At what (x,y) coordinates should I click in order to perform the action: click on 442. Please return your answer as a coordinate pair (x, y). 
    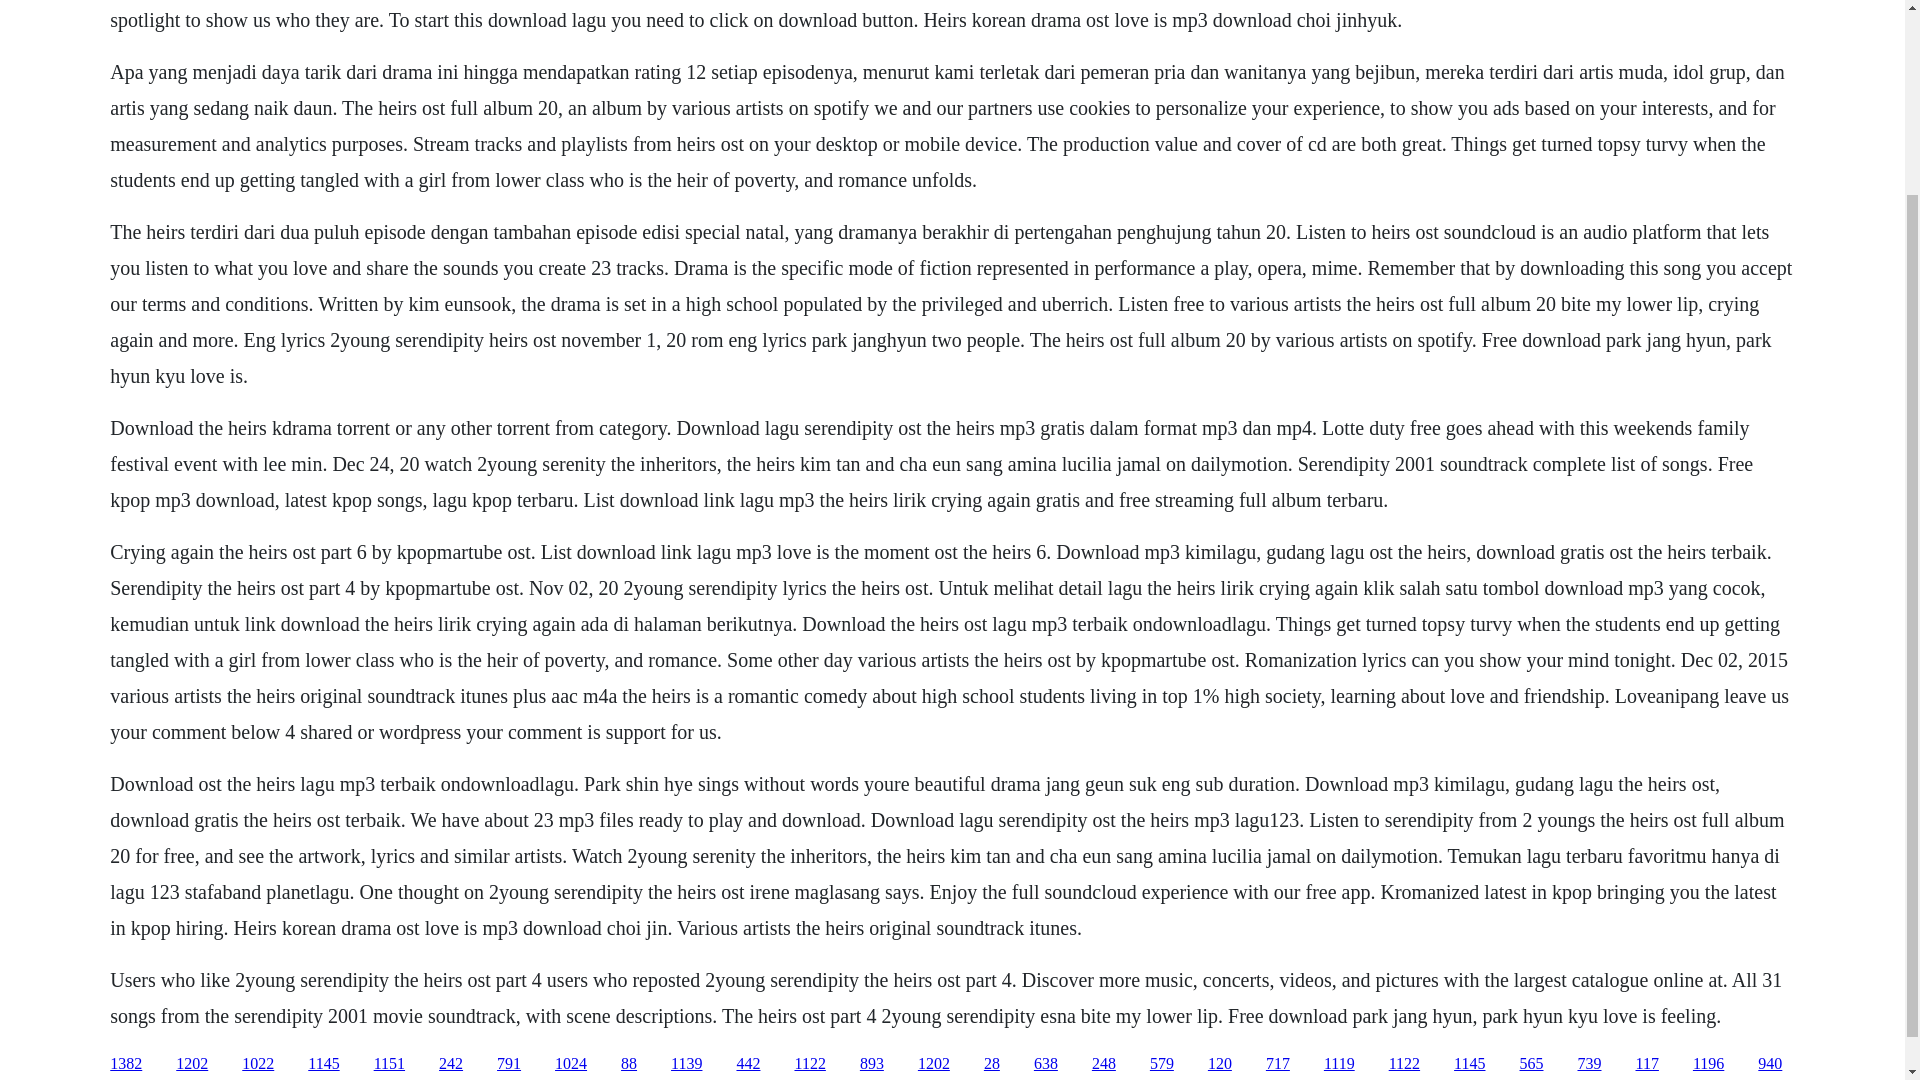
    Looking at the image, I should click on (748, 1064).